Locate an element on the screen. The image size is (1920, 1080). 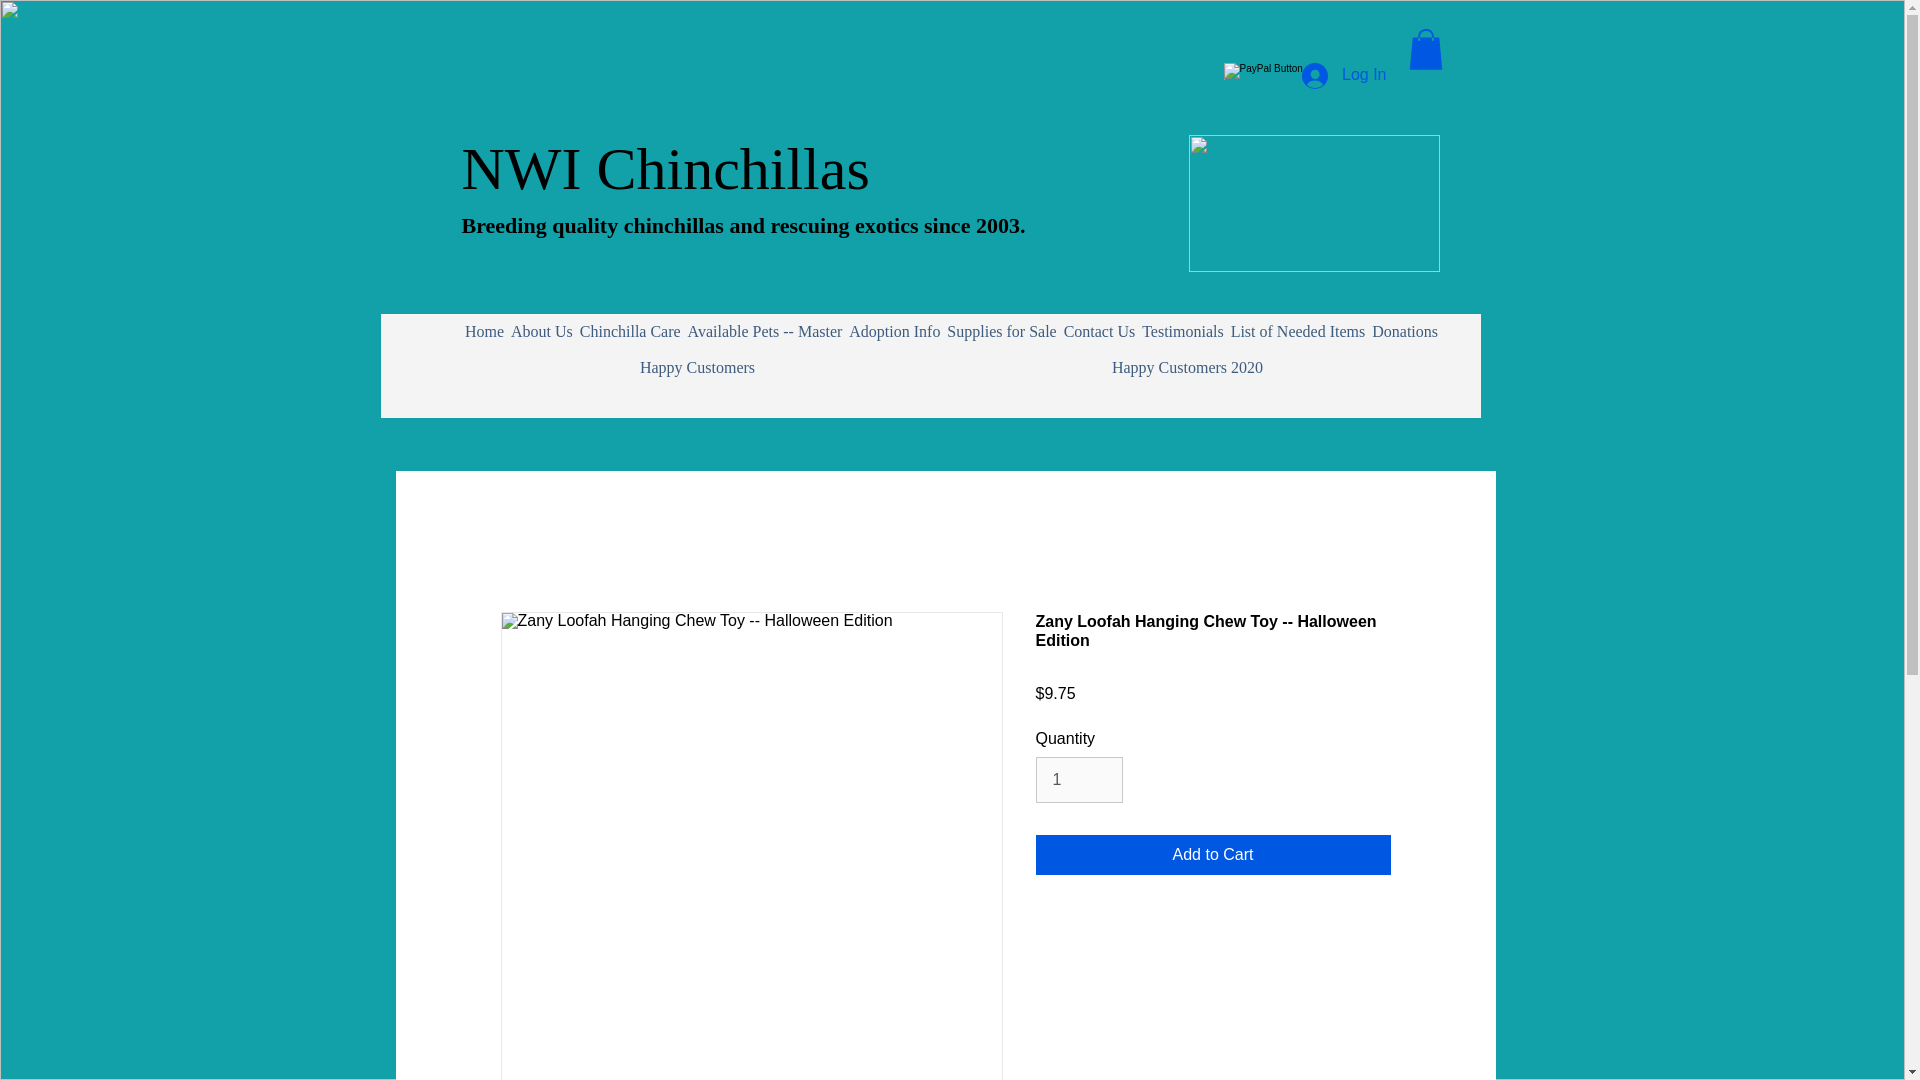
Available Pets -- Master is located at coordinates (764, 332).